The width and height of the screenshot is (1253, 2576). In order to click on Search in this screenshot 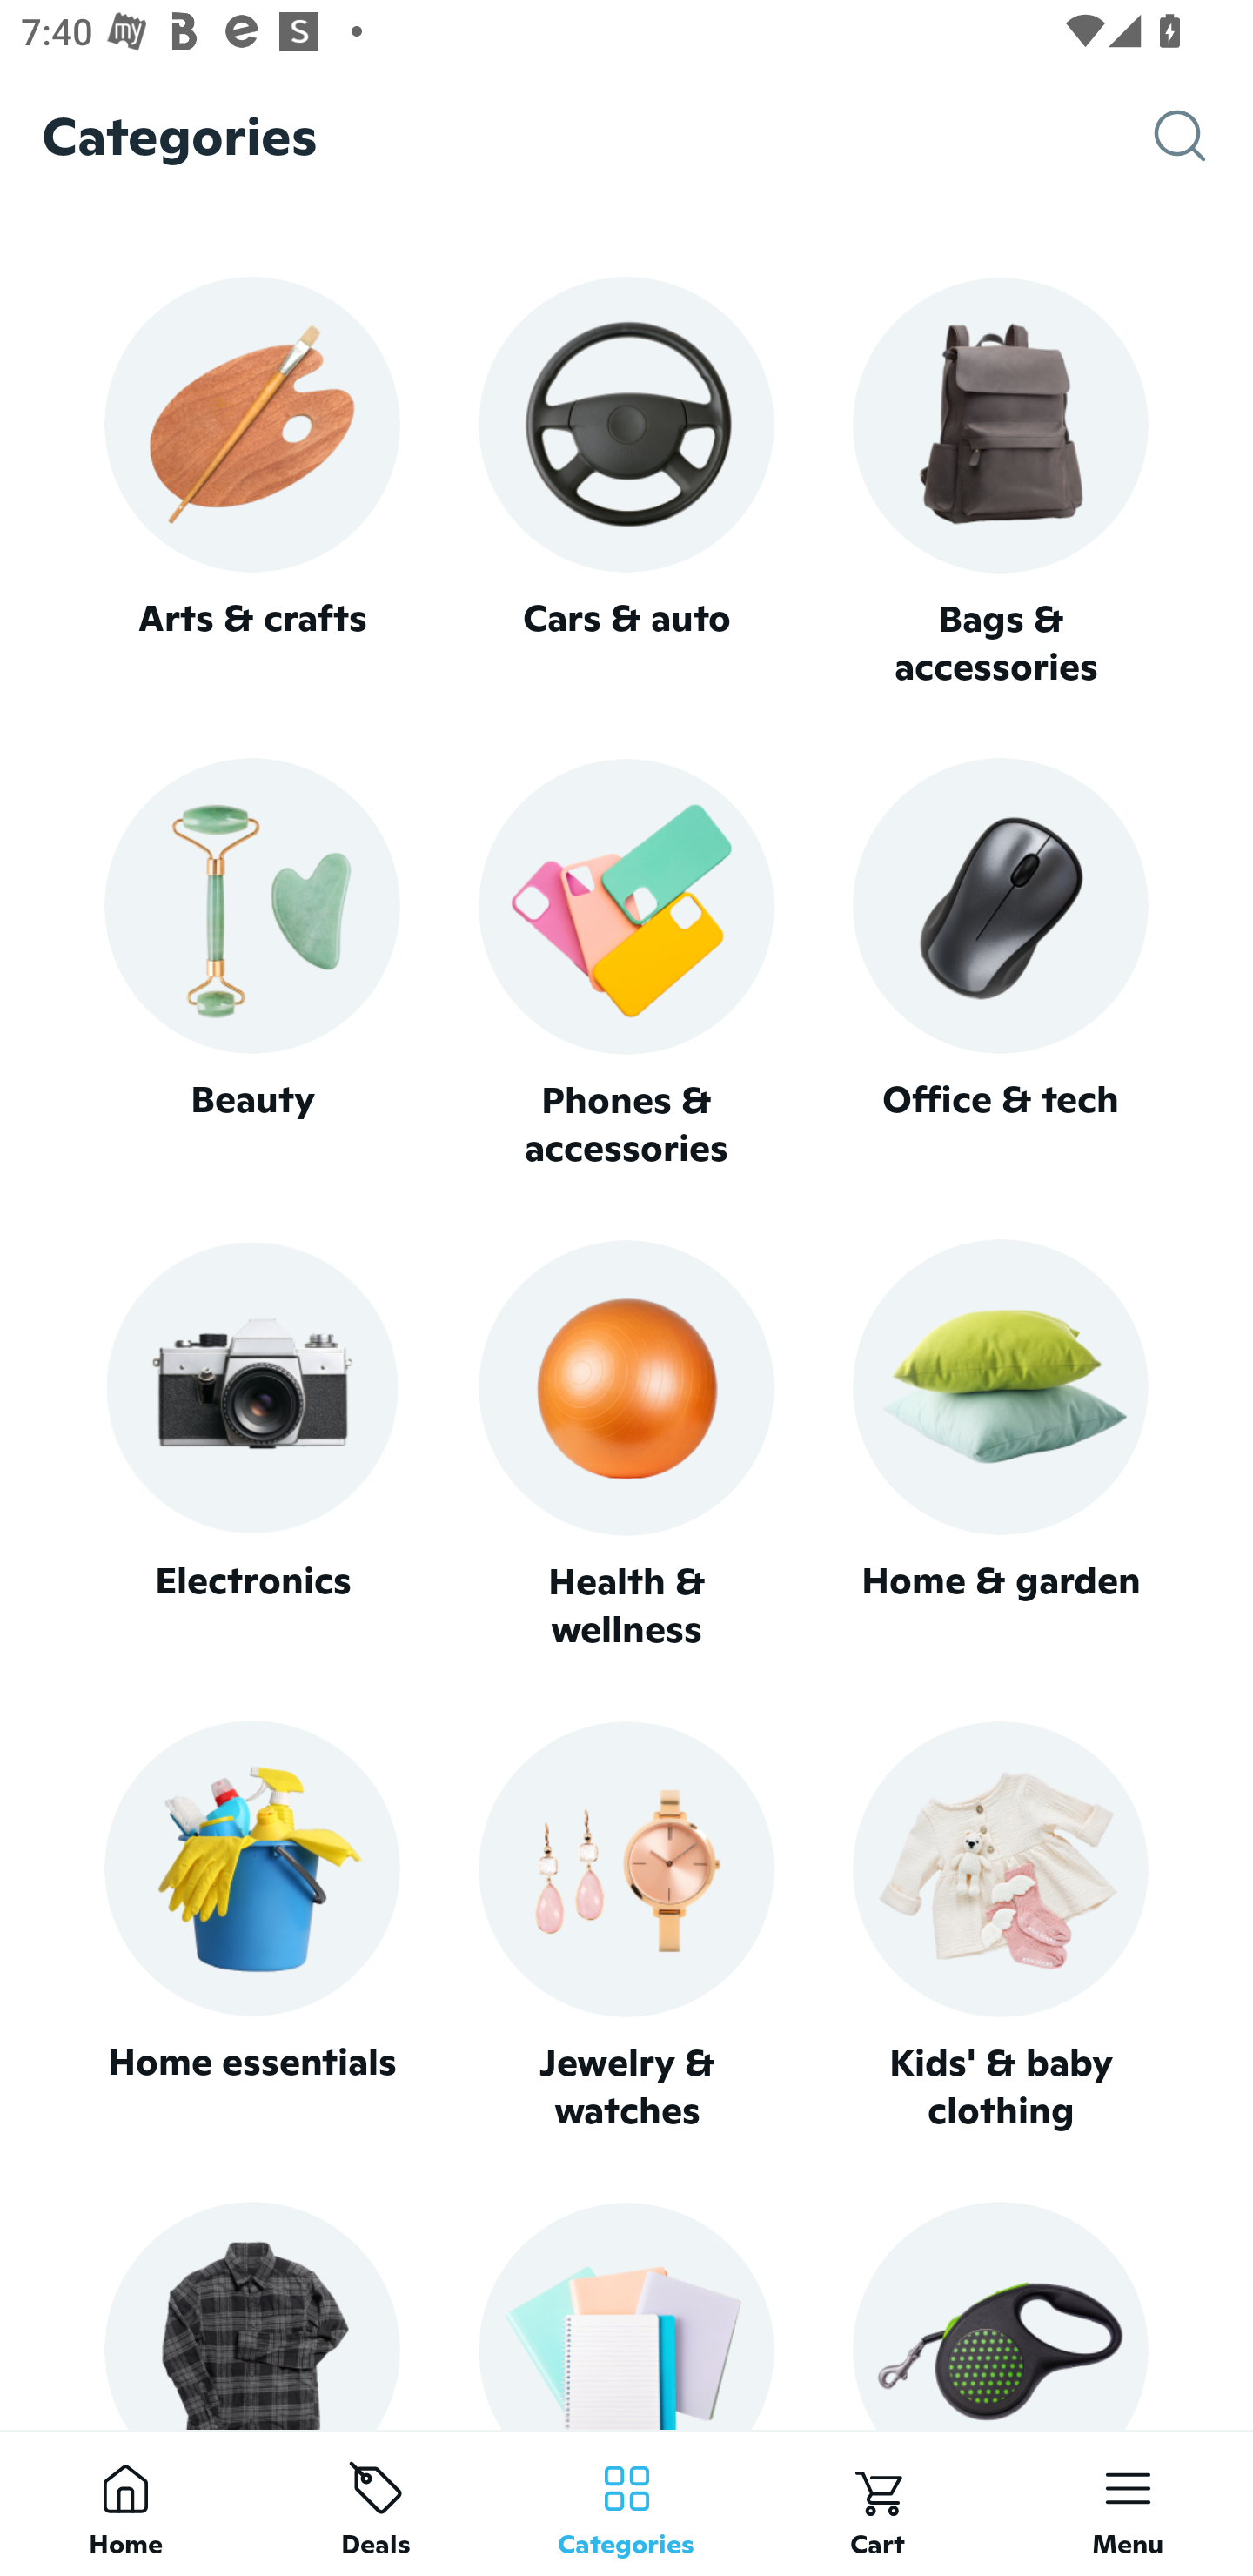, I will do `click(1203, 136)`.